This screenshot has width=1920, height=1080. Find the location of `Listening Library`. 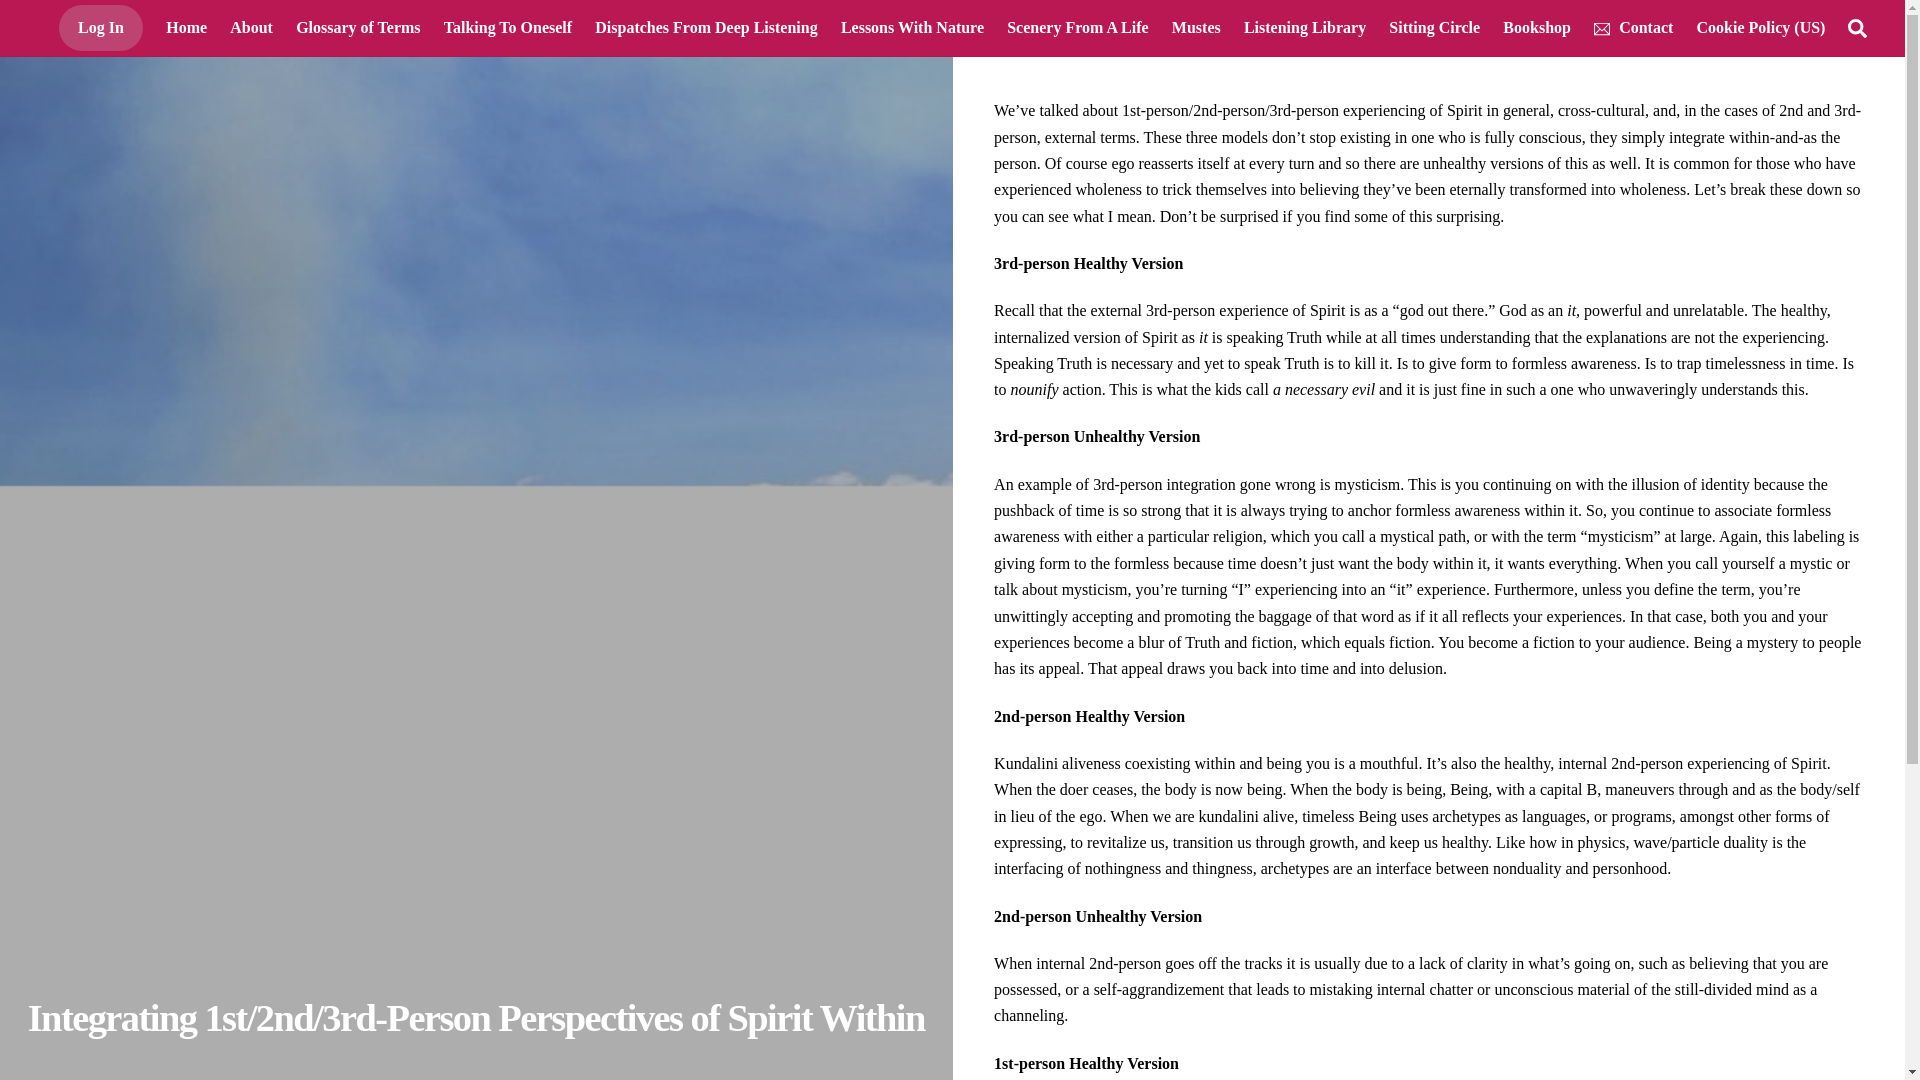

Listening Library is located at coordinates (1304, 28).